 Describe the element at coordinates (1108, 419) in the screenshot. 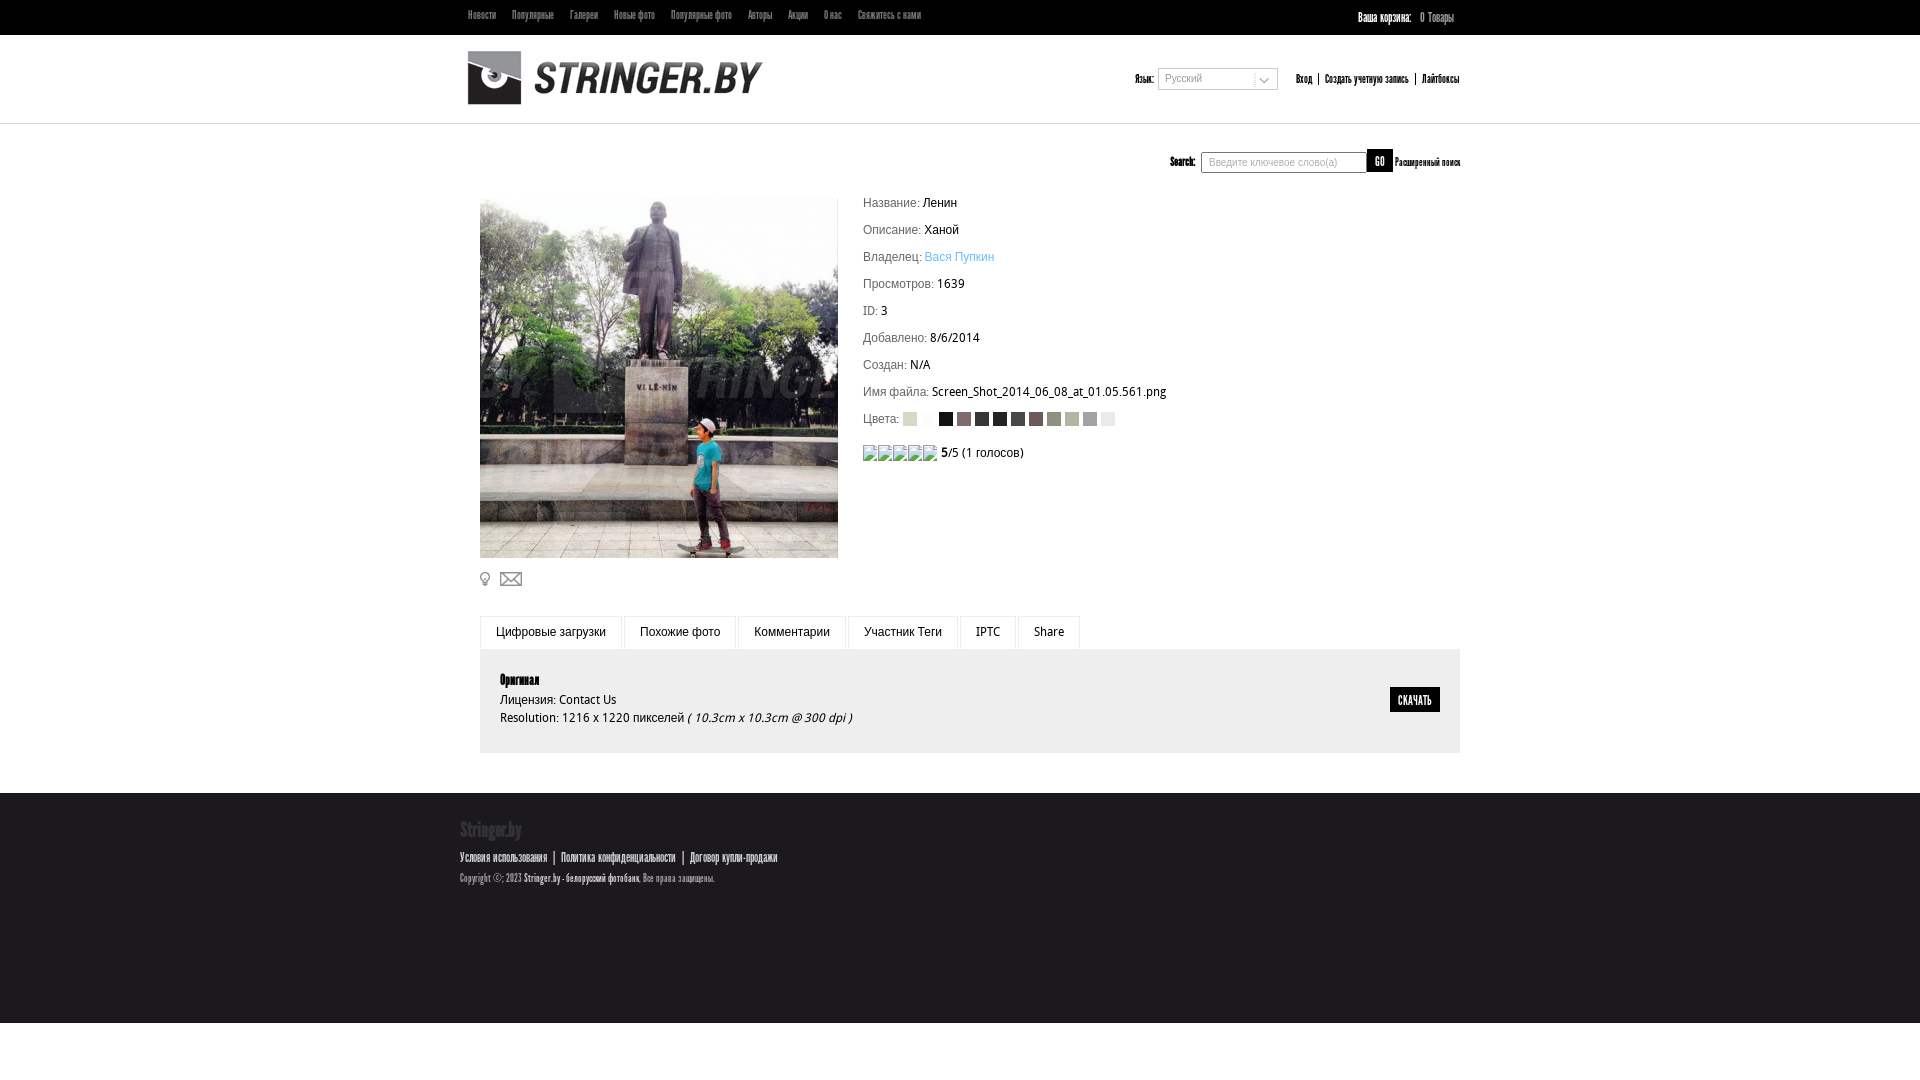

I see `#eaeaea` at that location.